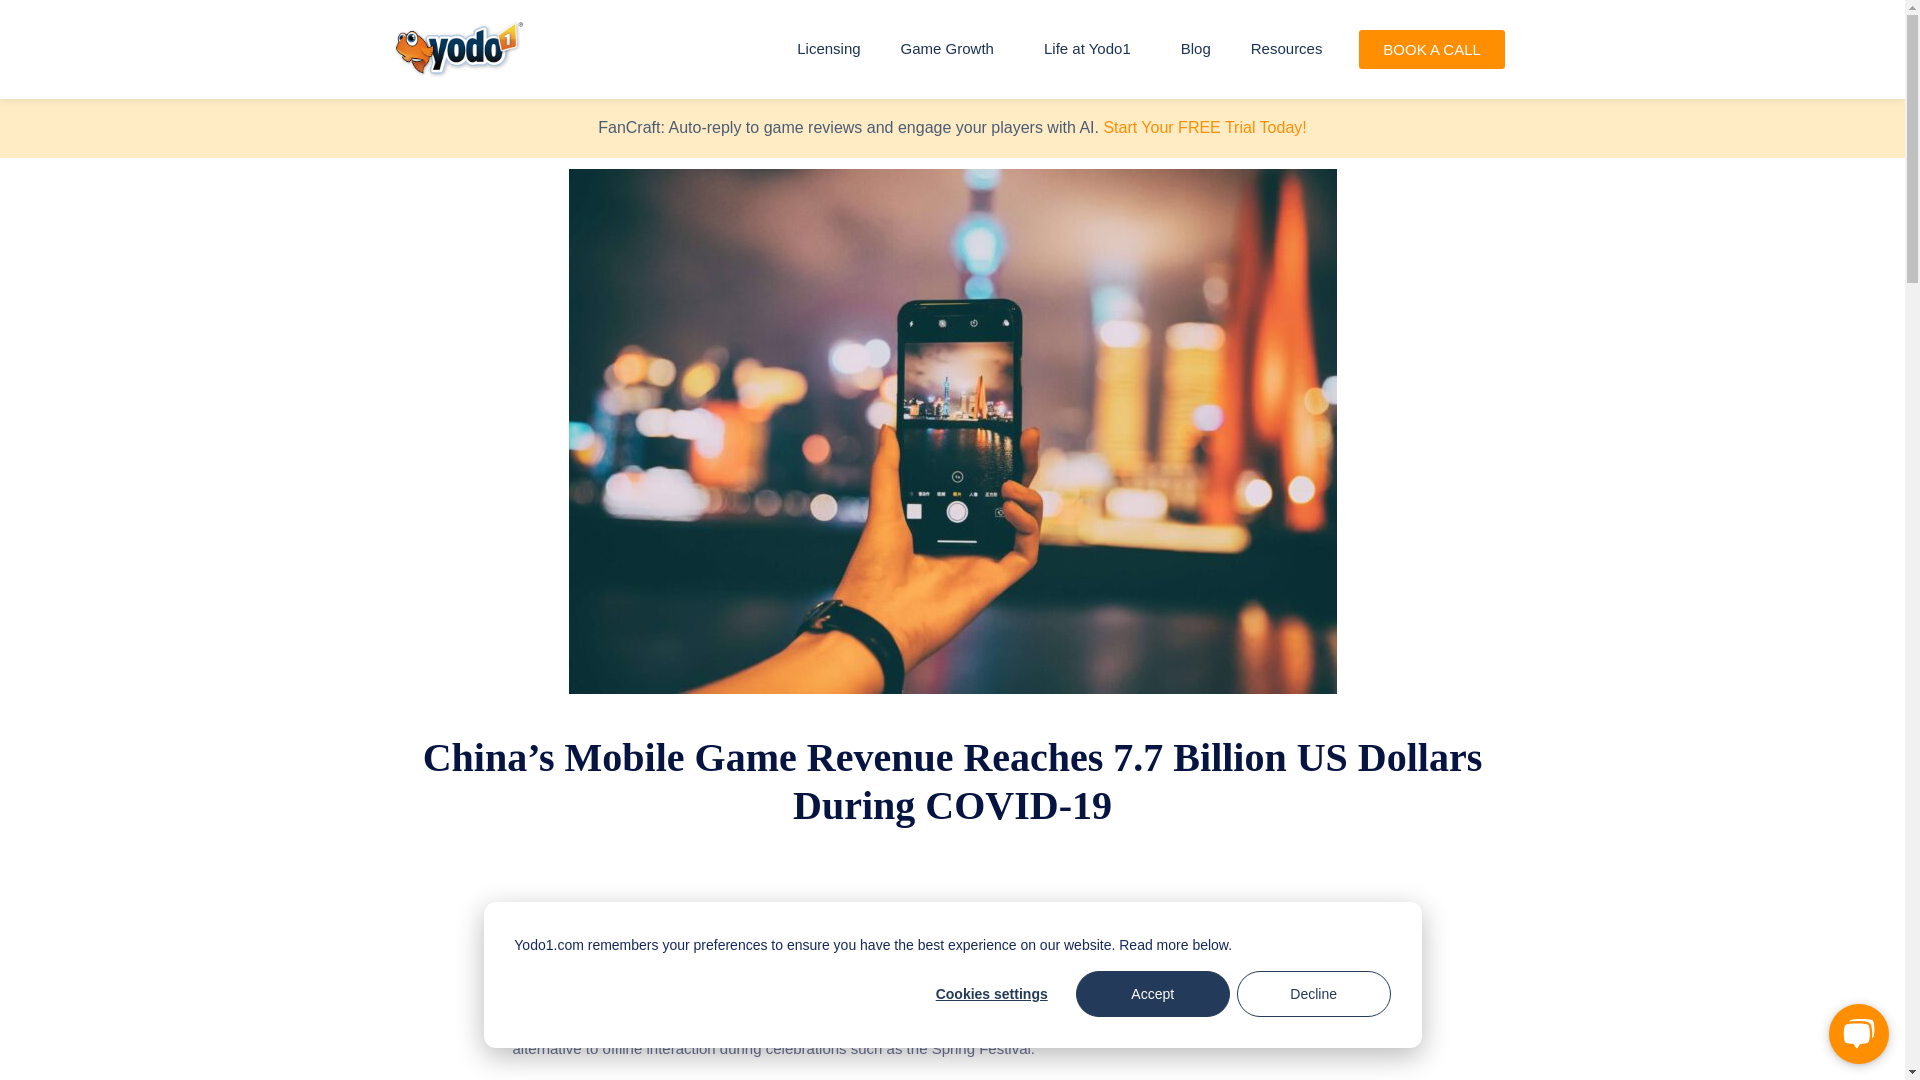 The height and width of the screenshot is (1080, 1920). What do you see at coordinates (1432, 50) in the screenshot?
I see `BOOK A CALL` at bounding box center [1432, 50].